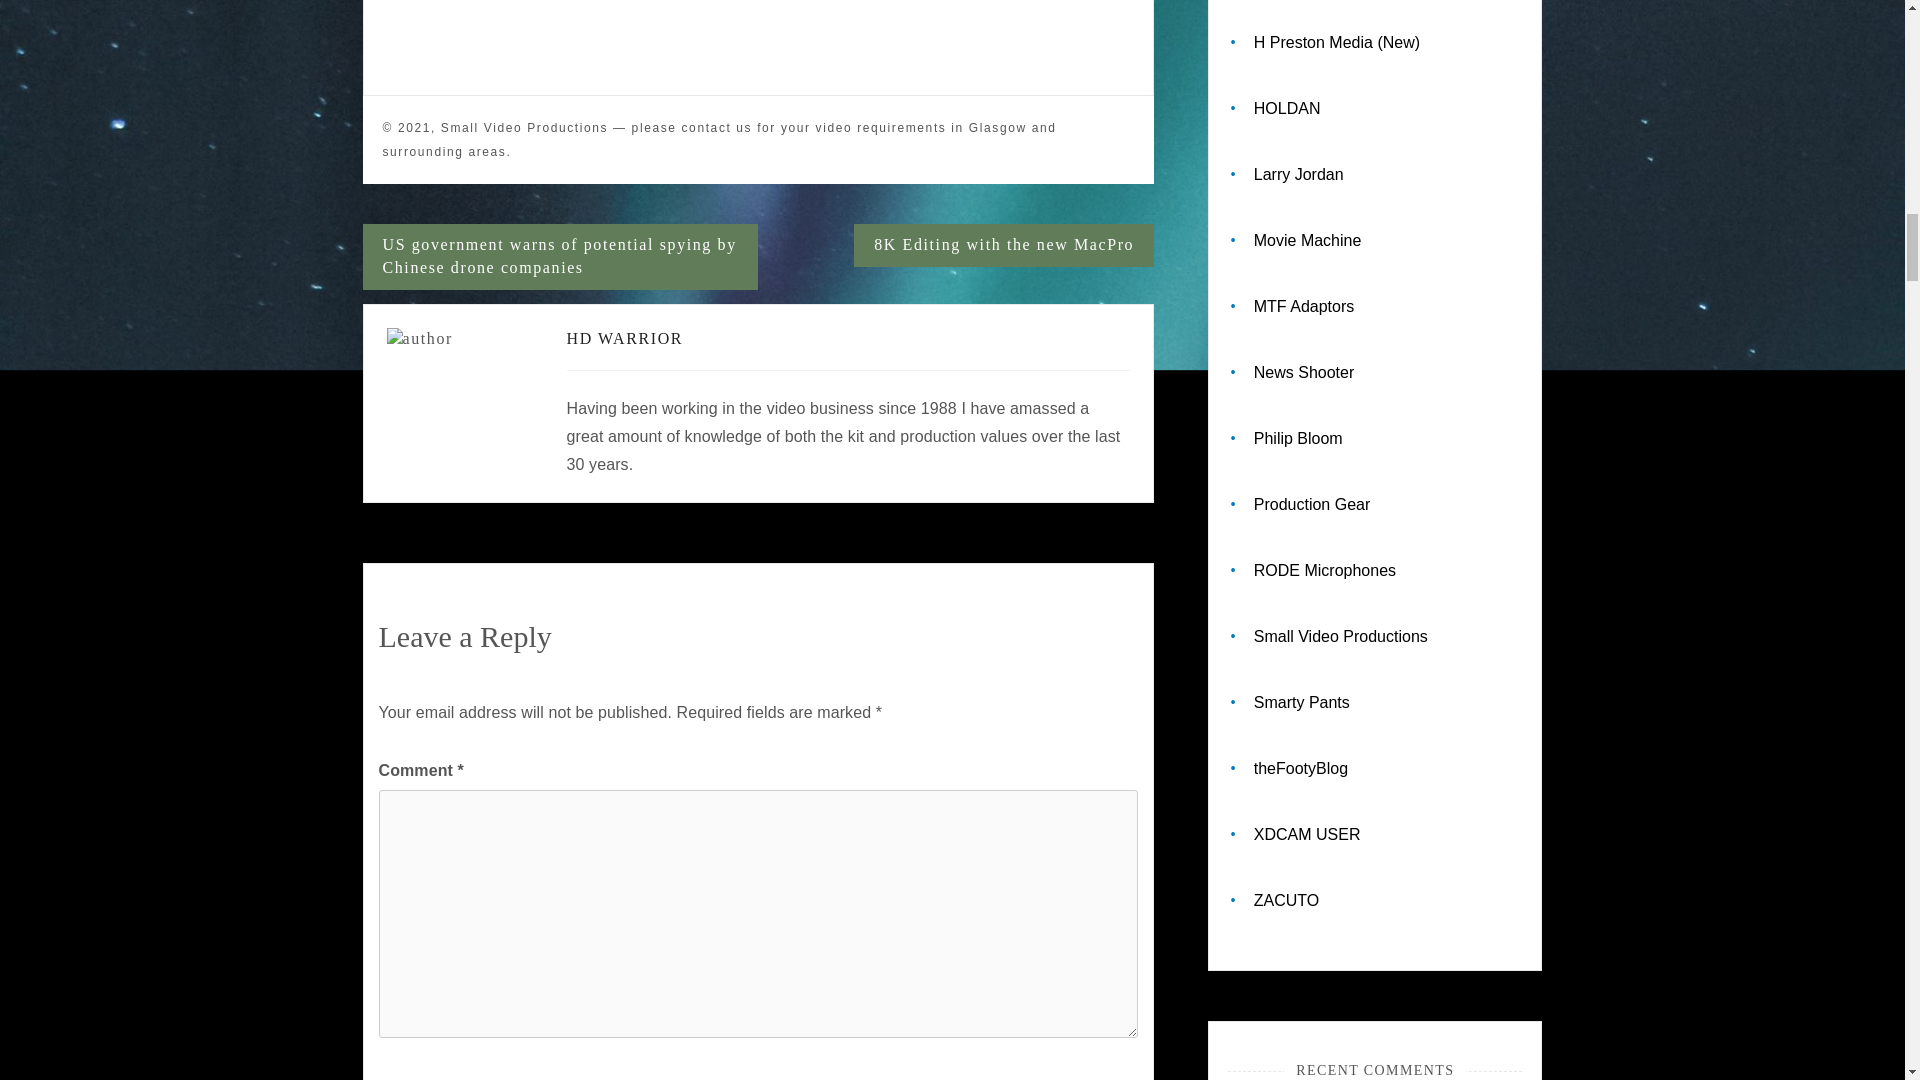 The width and height of the screenshot is (1920, 1080). What do you see at coordinates (624, 338) in the screenshot?
I see `Posts by HD Warrior` at bounding box center [624, 338].